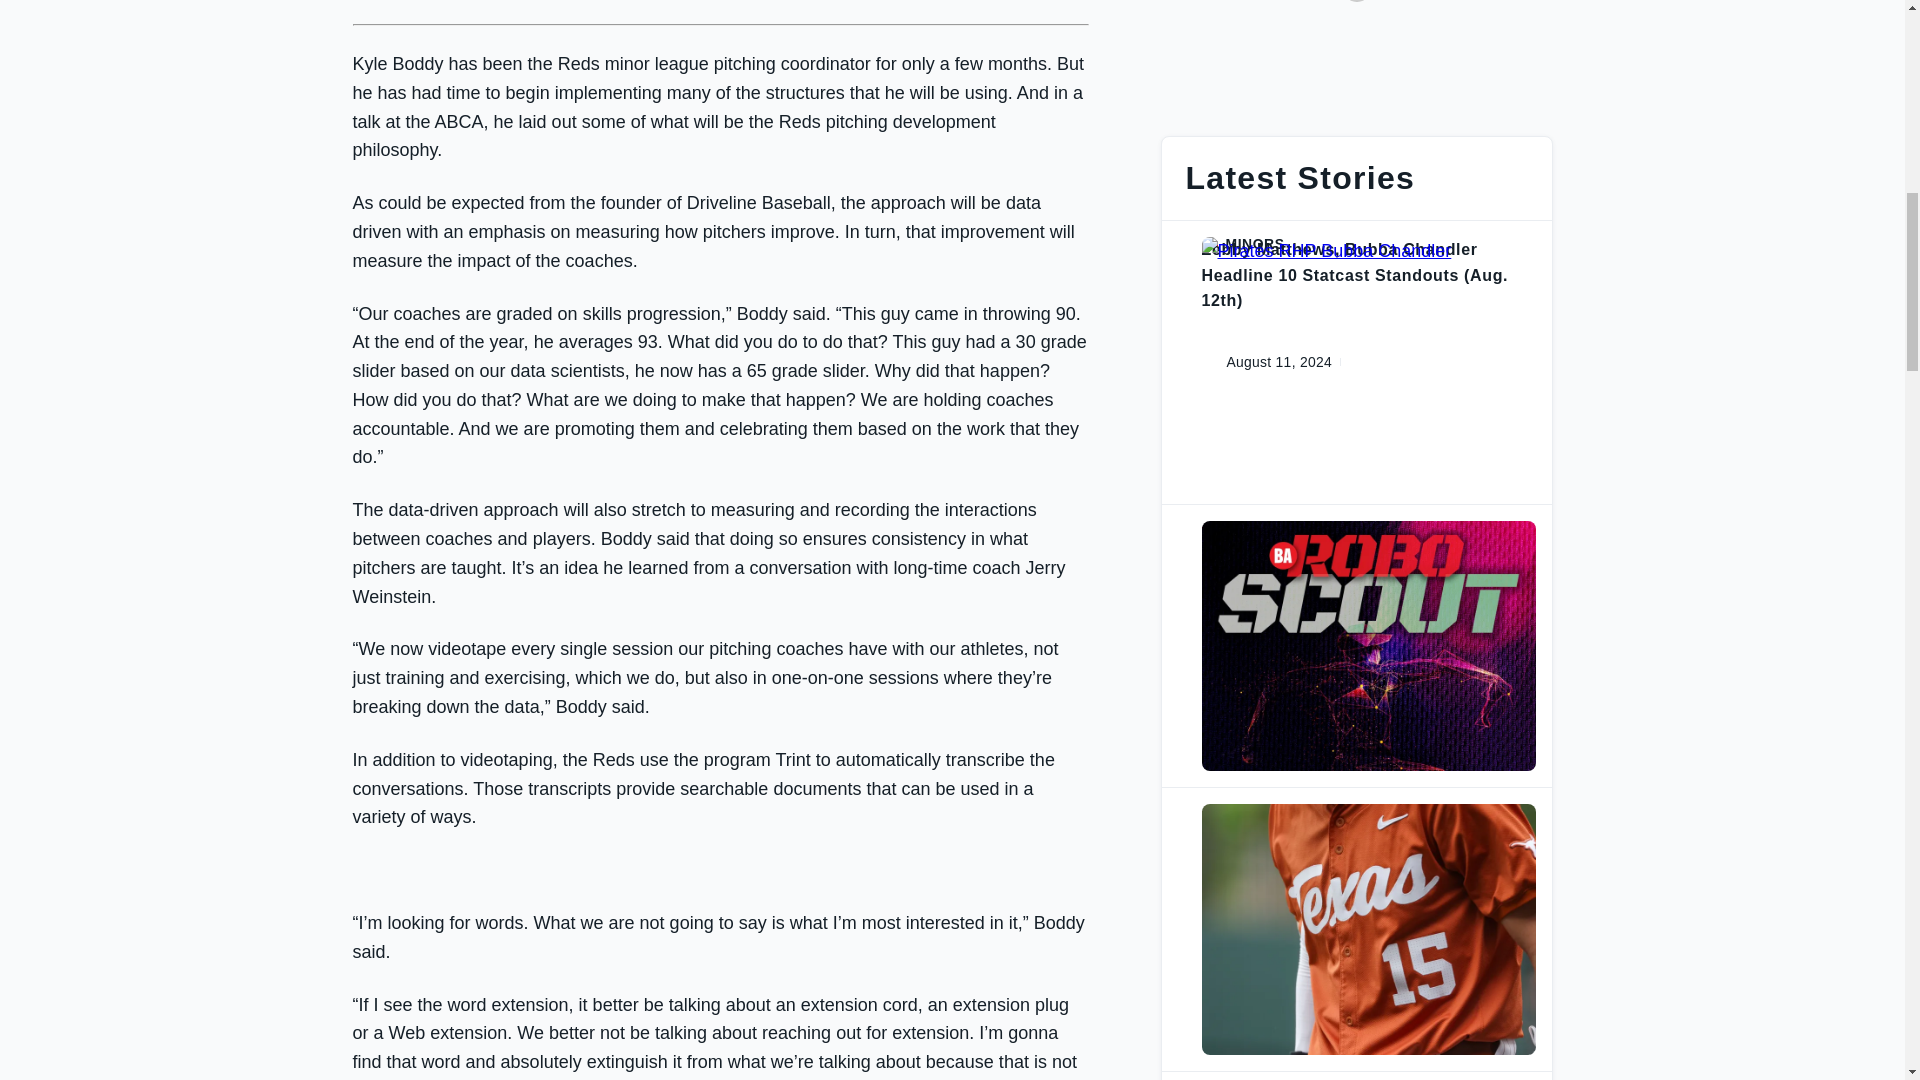 The image size is (1920, 1080). Describe the element at coordinates (1263, 362) in the screenshot. I see `Post date` at that location.